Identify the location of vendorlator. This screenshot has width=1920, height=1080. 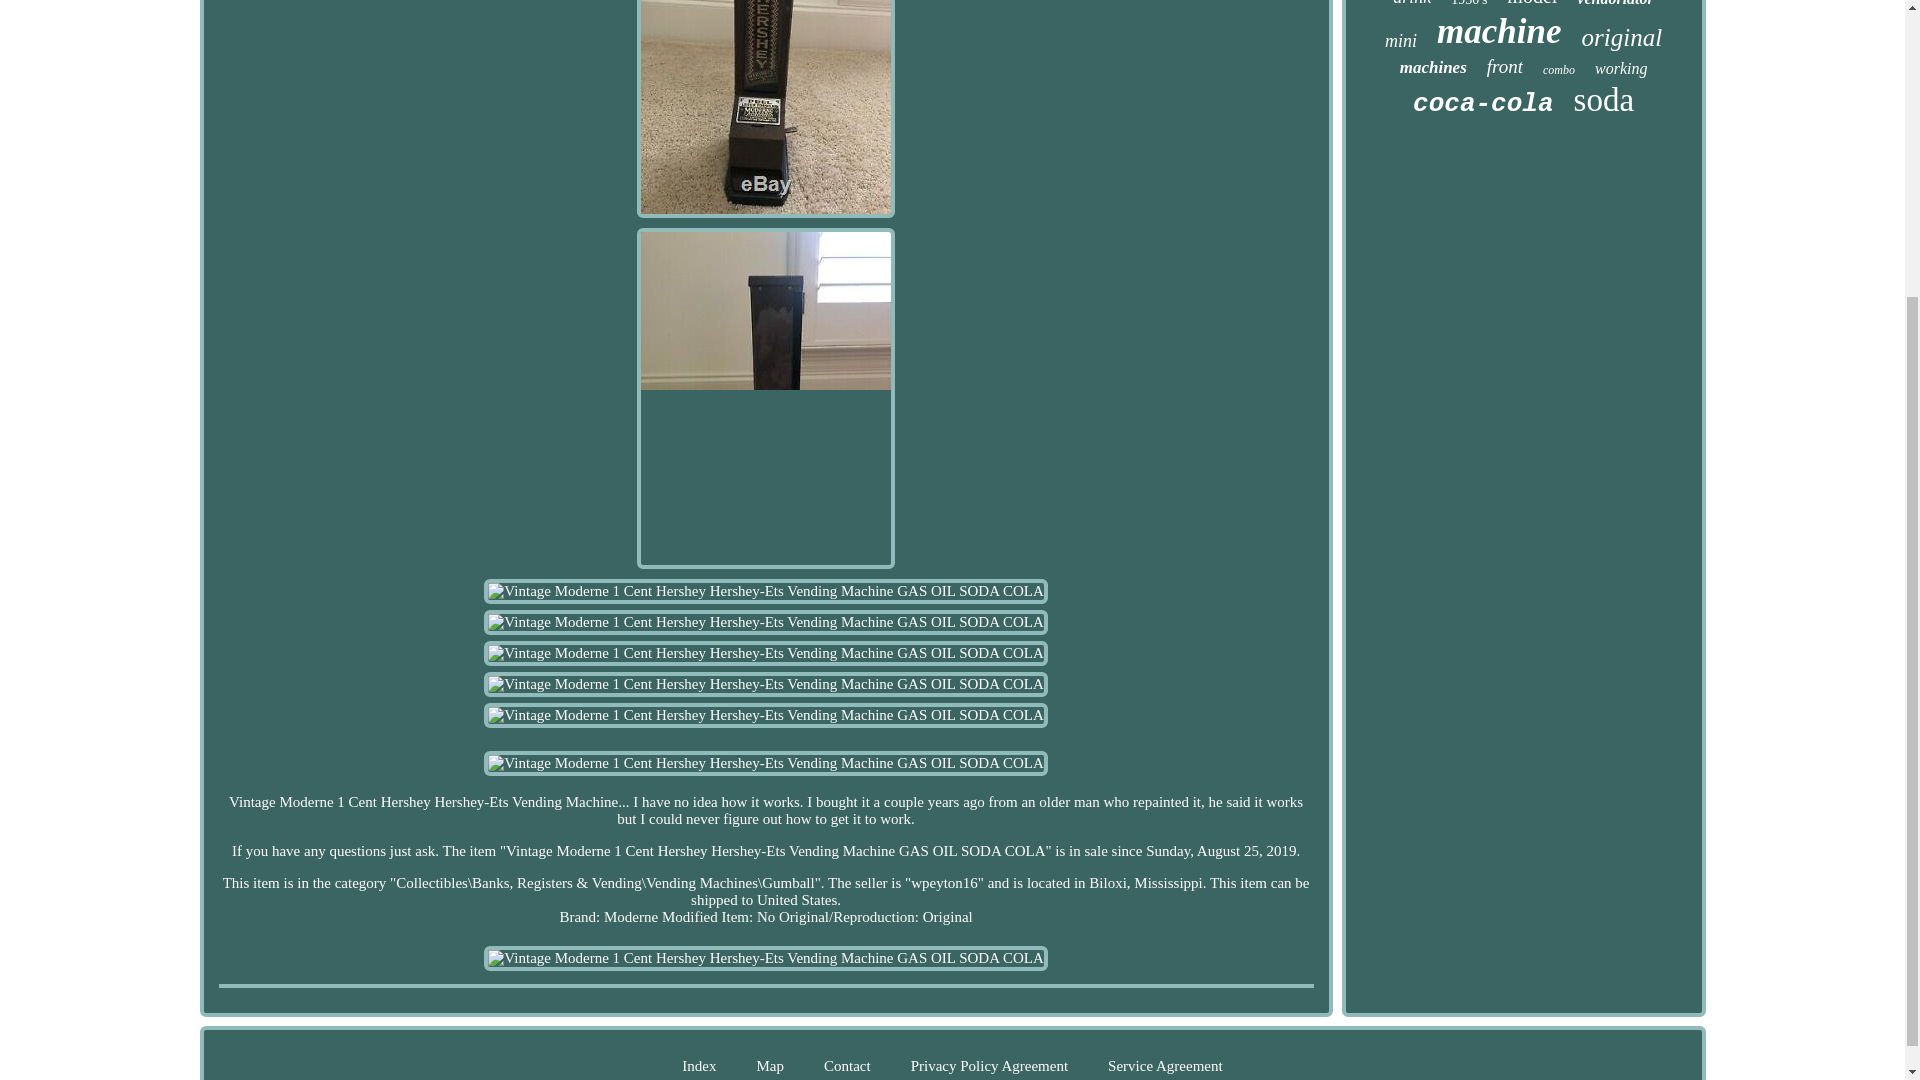
(1614, 4).